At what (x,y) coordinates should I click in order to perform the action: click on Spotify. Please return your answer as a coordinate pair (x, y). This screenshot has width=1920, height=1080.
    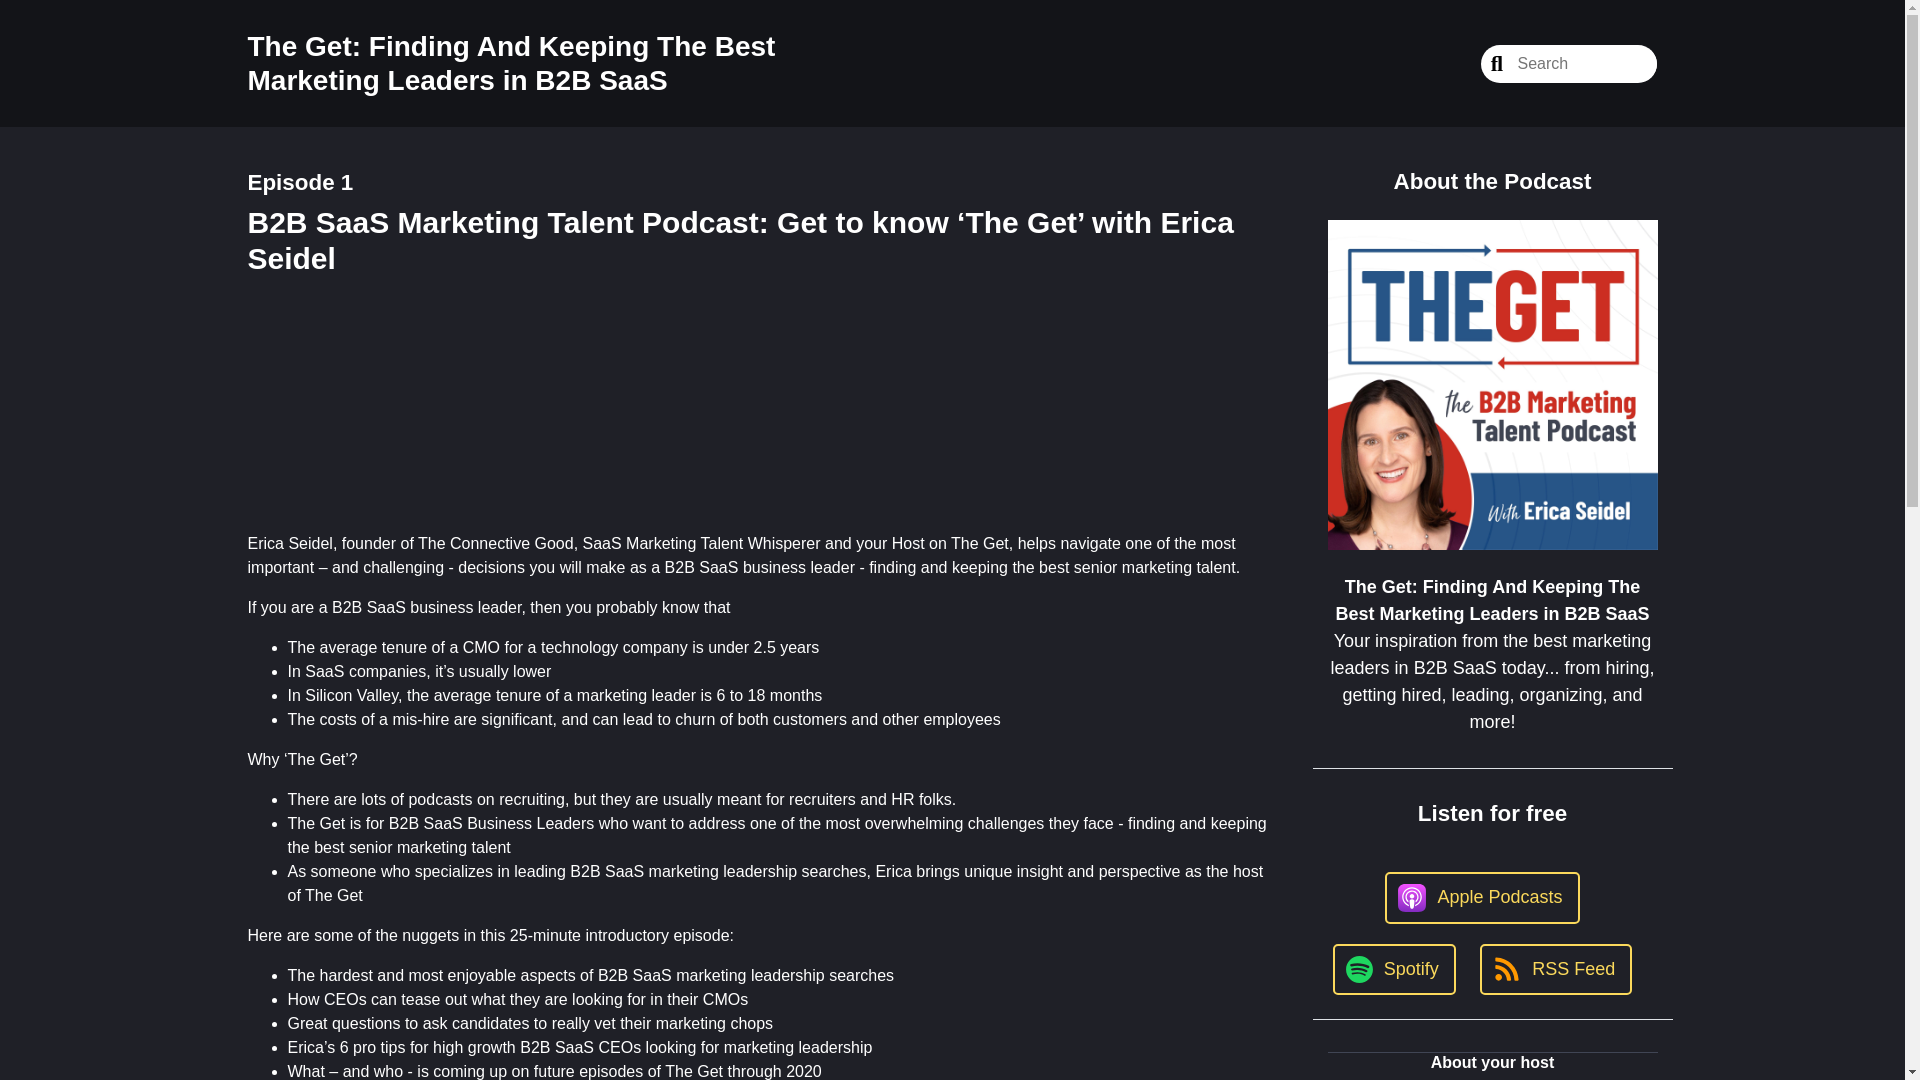
    Looking at the image, I should click on (1394, 968).